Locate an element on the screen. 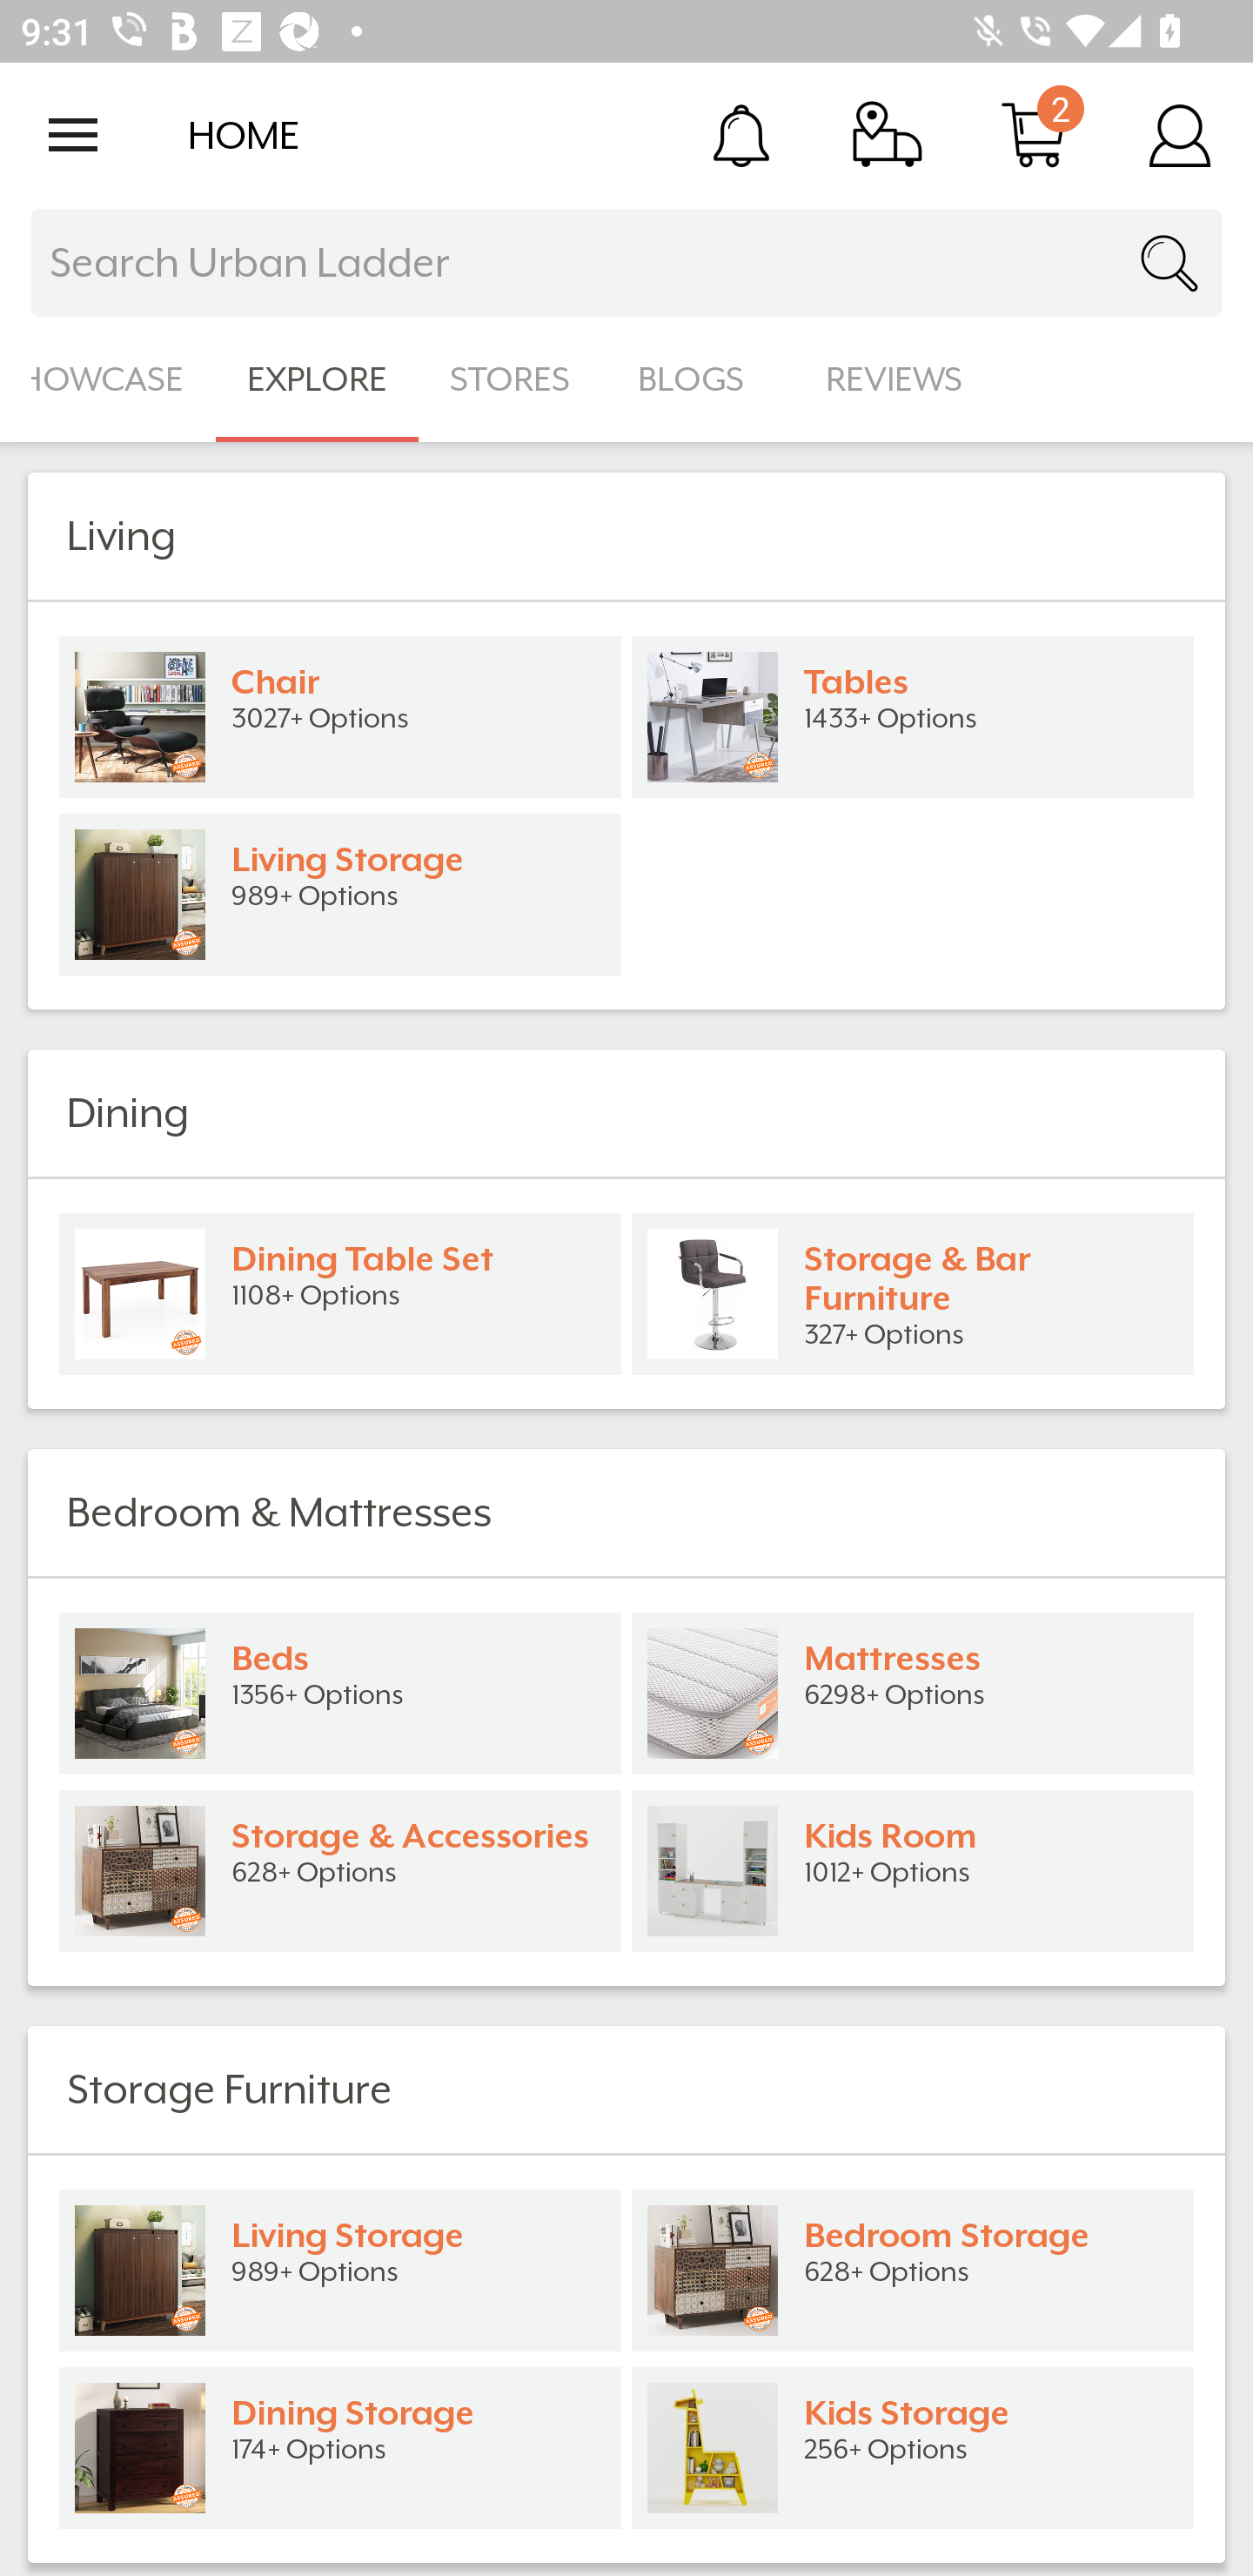 This screenshot has width=1253, height=2576. Cart is located at coordinates (1034, 134).